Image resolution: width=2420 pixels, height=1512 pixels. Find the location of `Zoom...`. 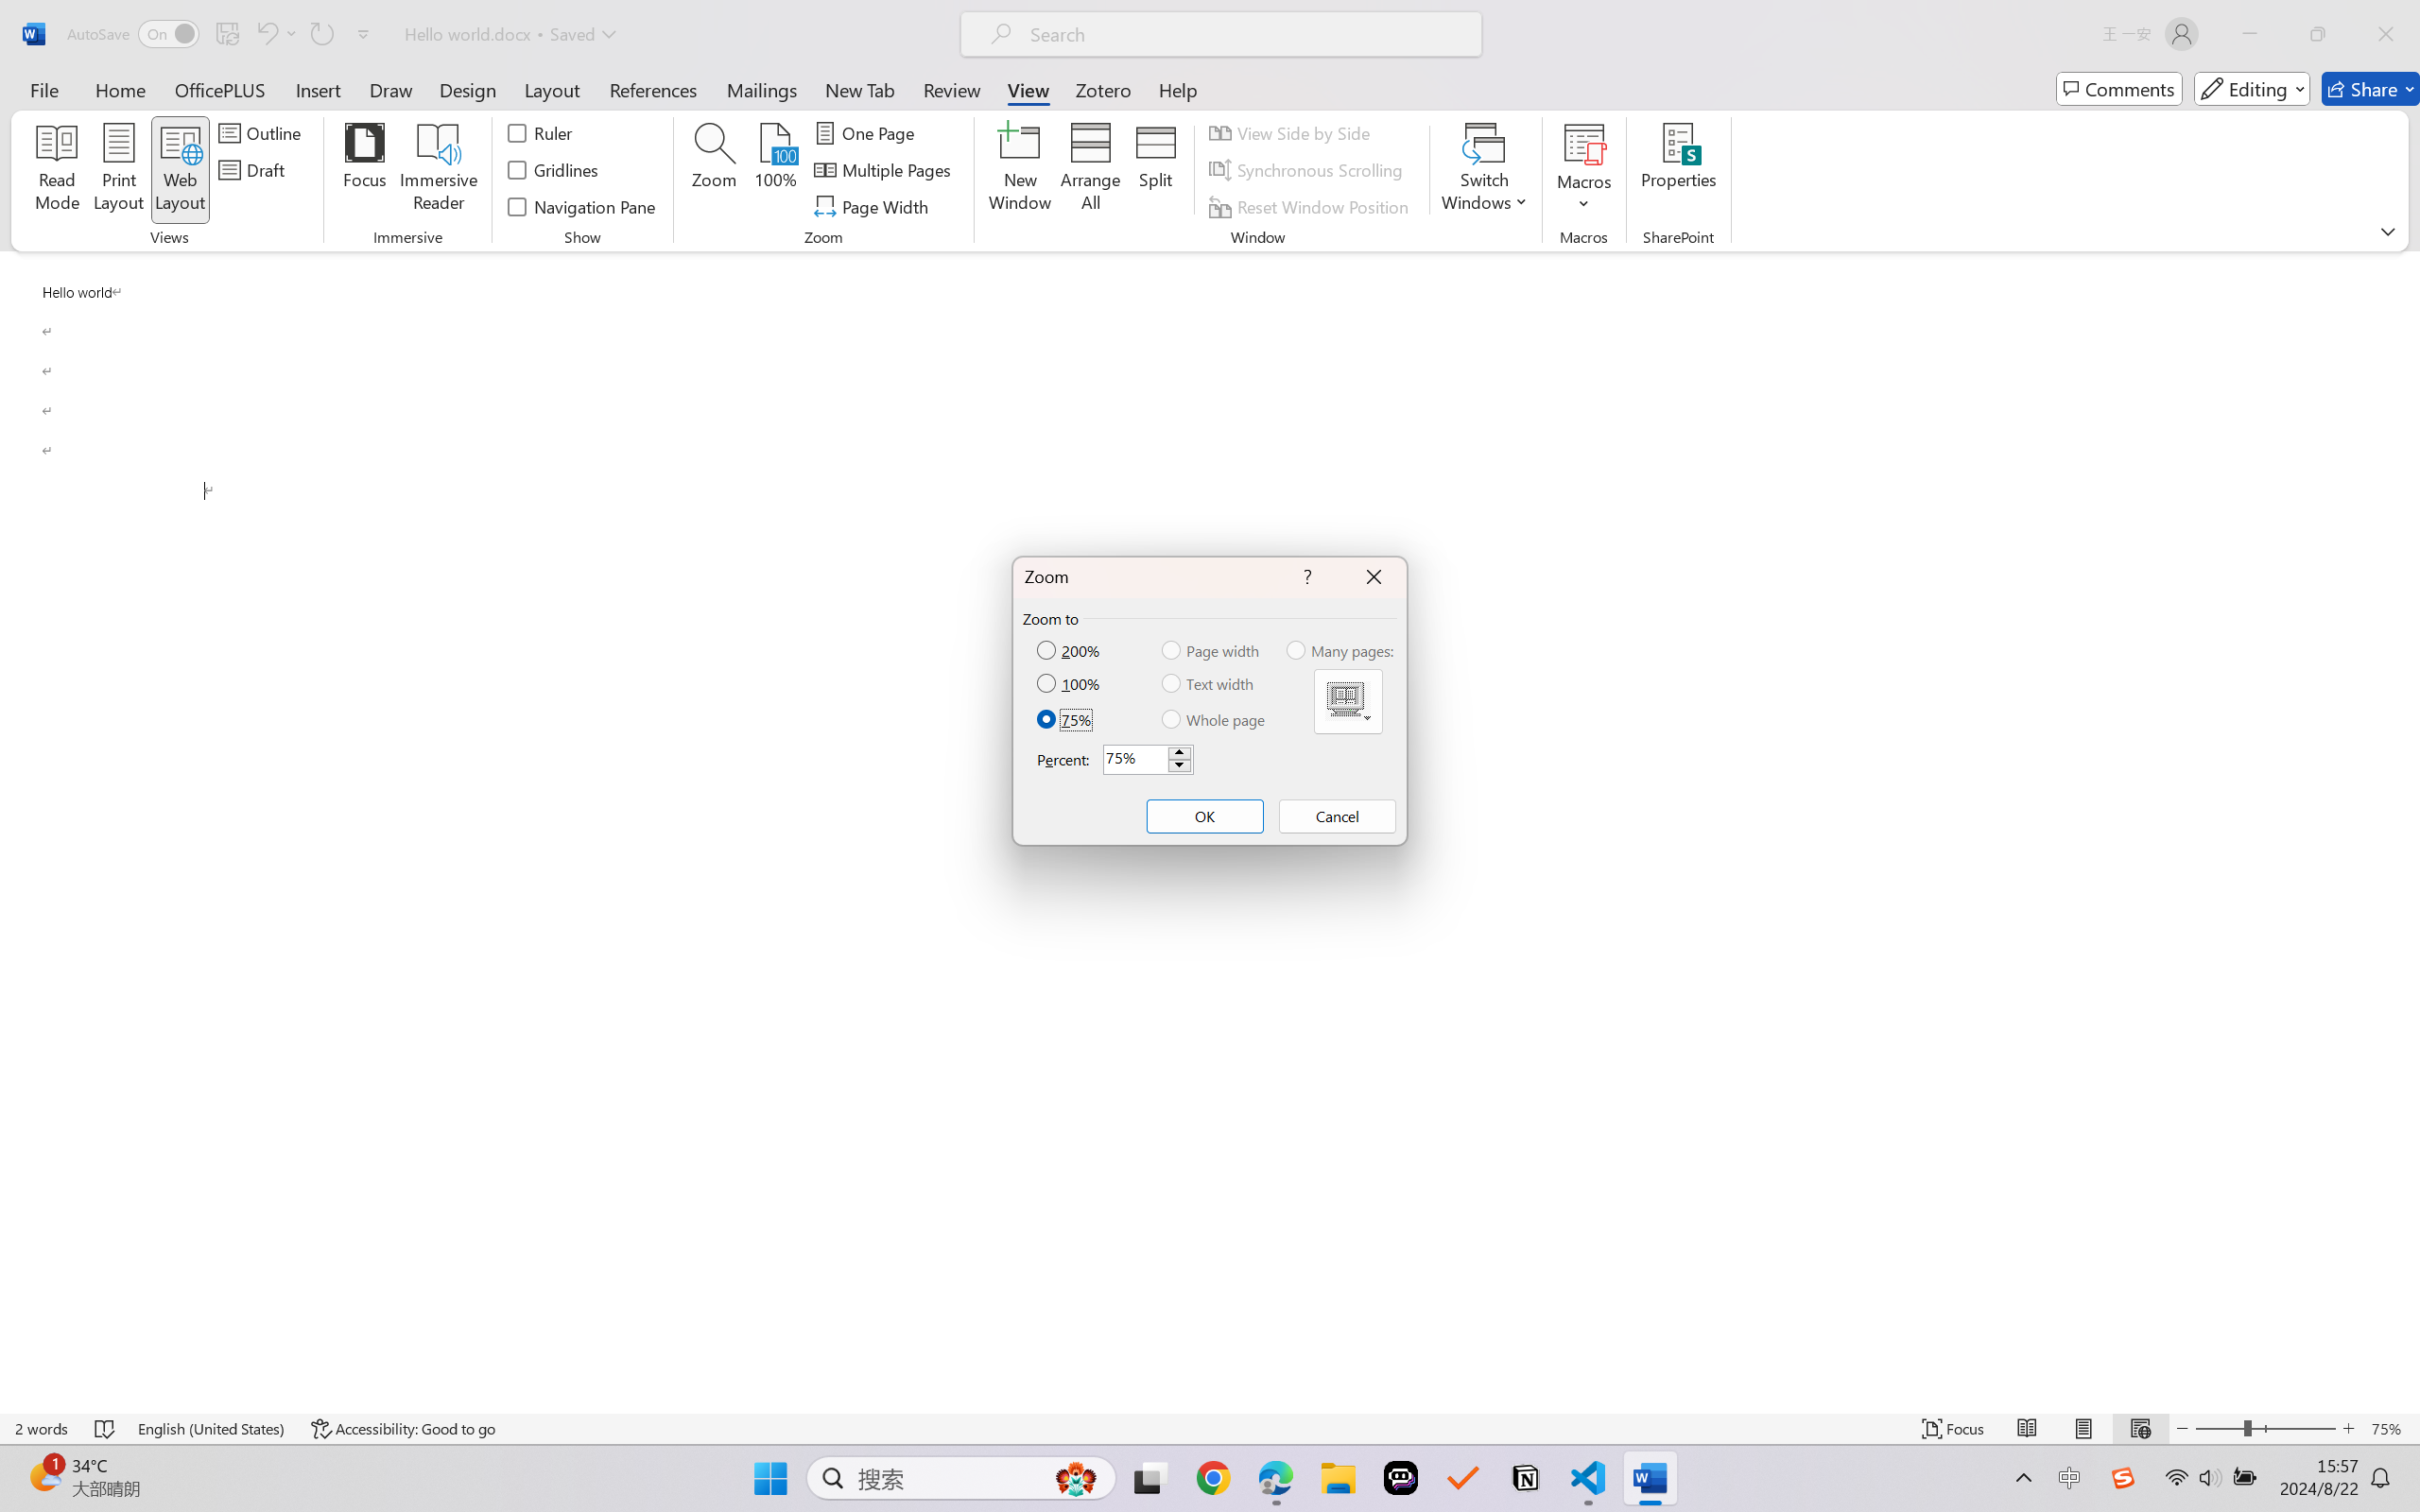

Zoom... is located at coordinates (713, 170).